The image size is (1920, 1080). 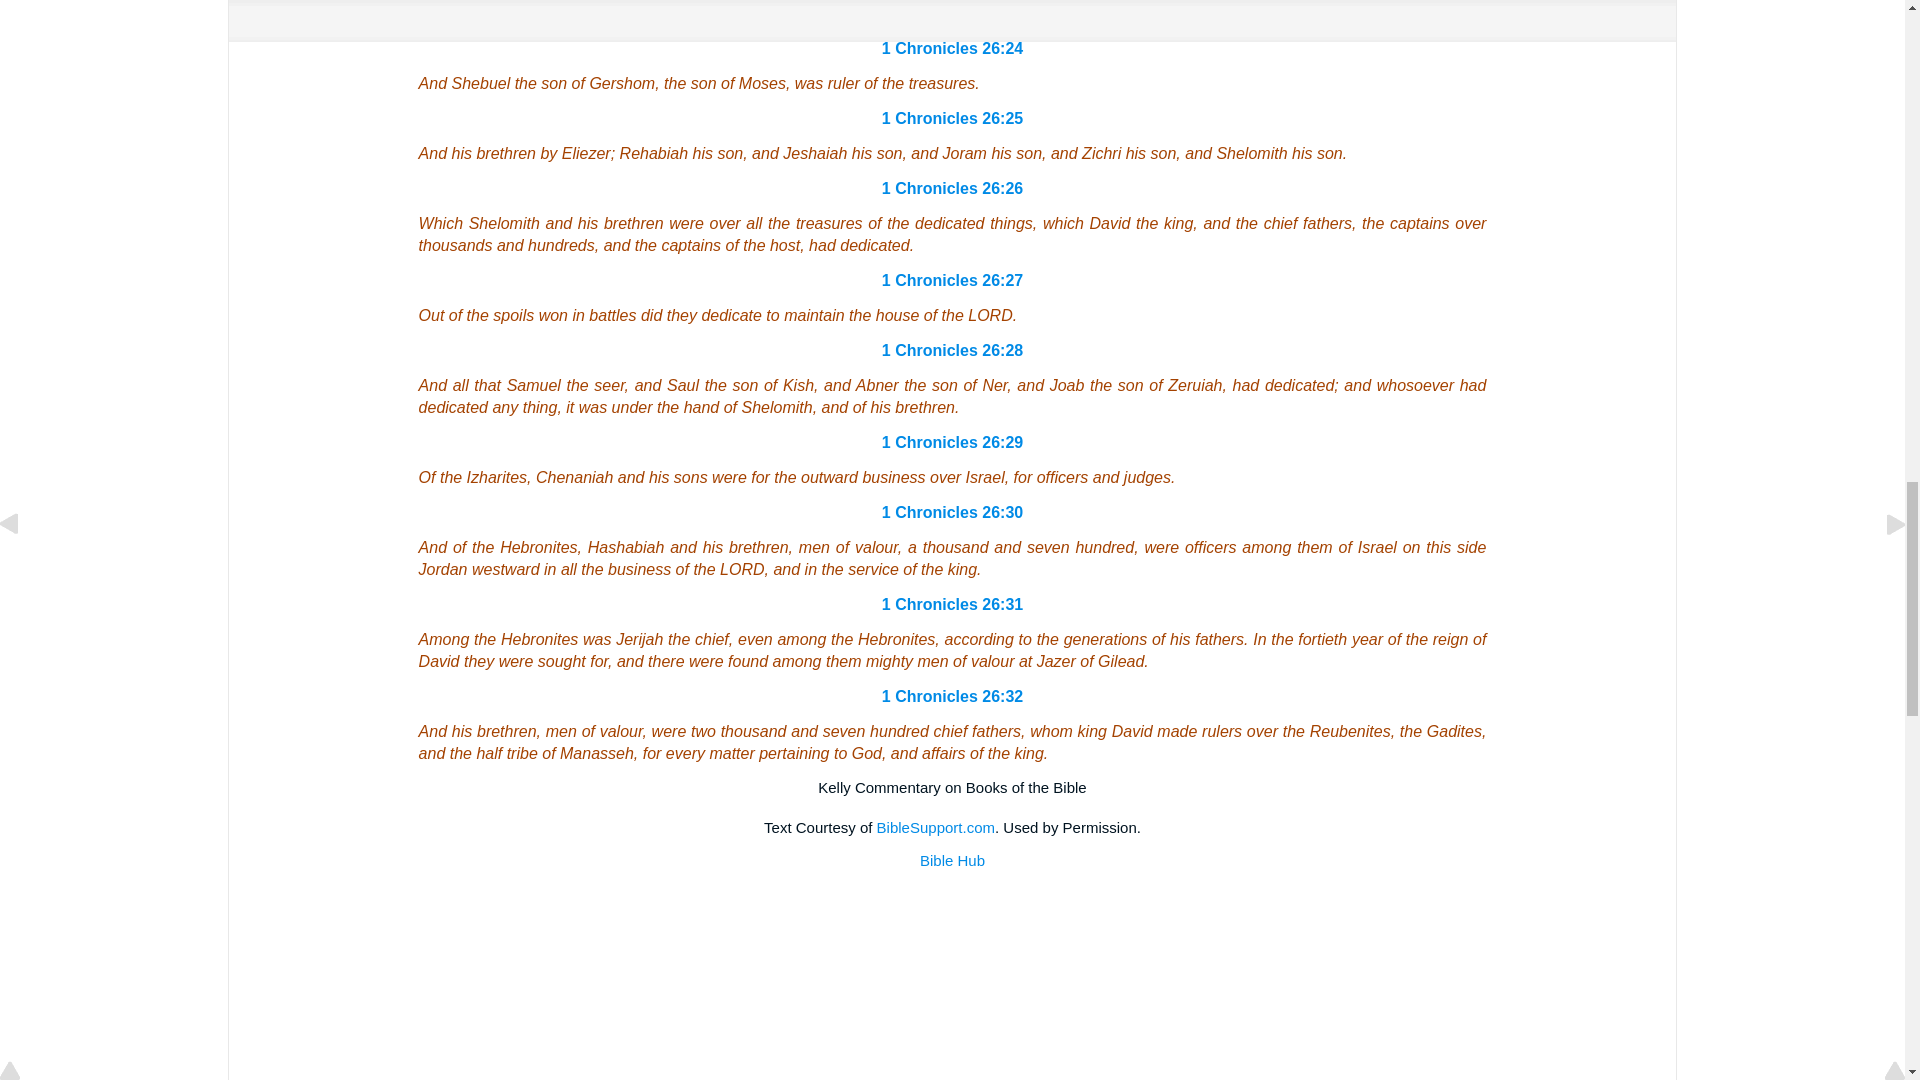 What do you see at coordinates (952, 604) in the screenshot?
I see `1 Chronicles 26:31` at bounding box center [952, 604].